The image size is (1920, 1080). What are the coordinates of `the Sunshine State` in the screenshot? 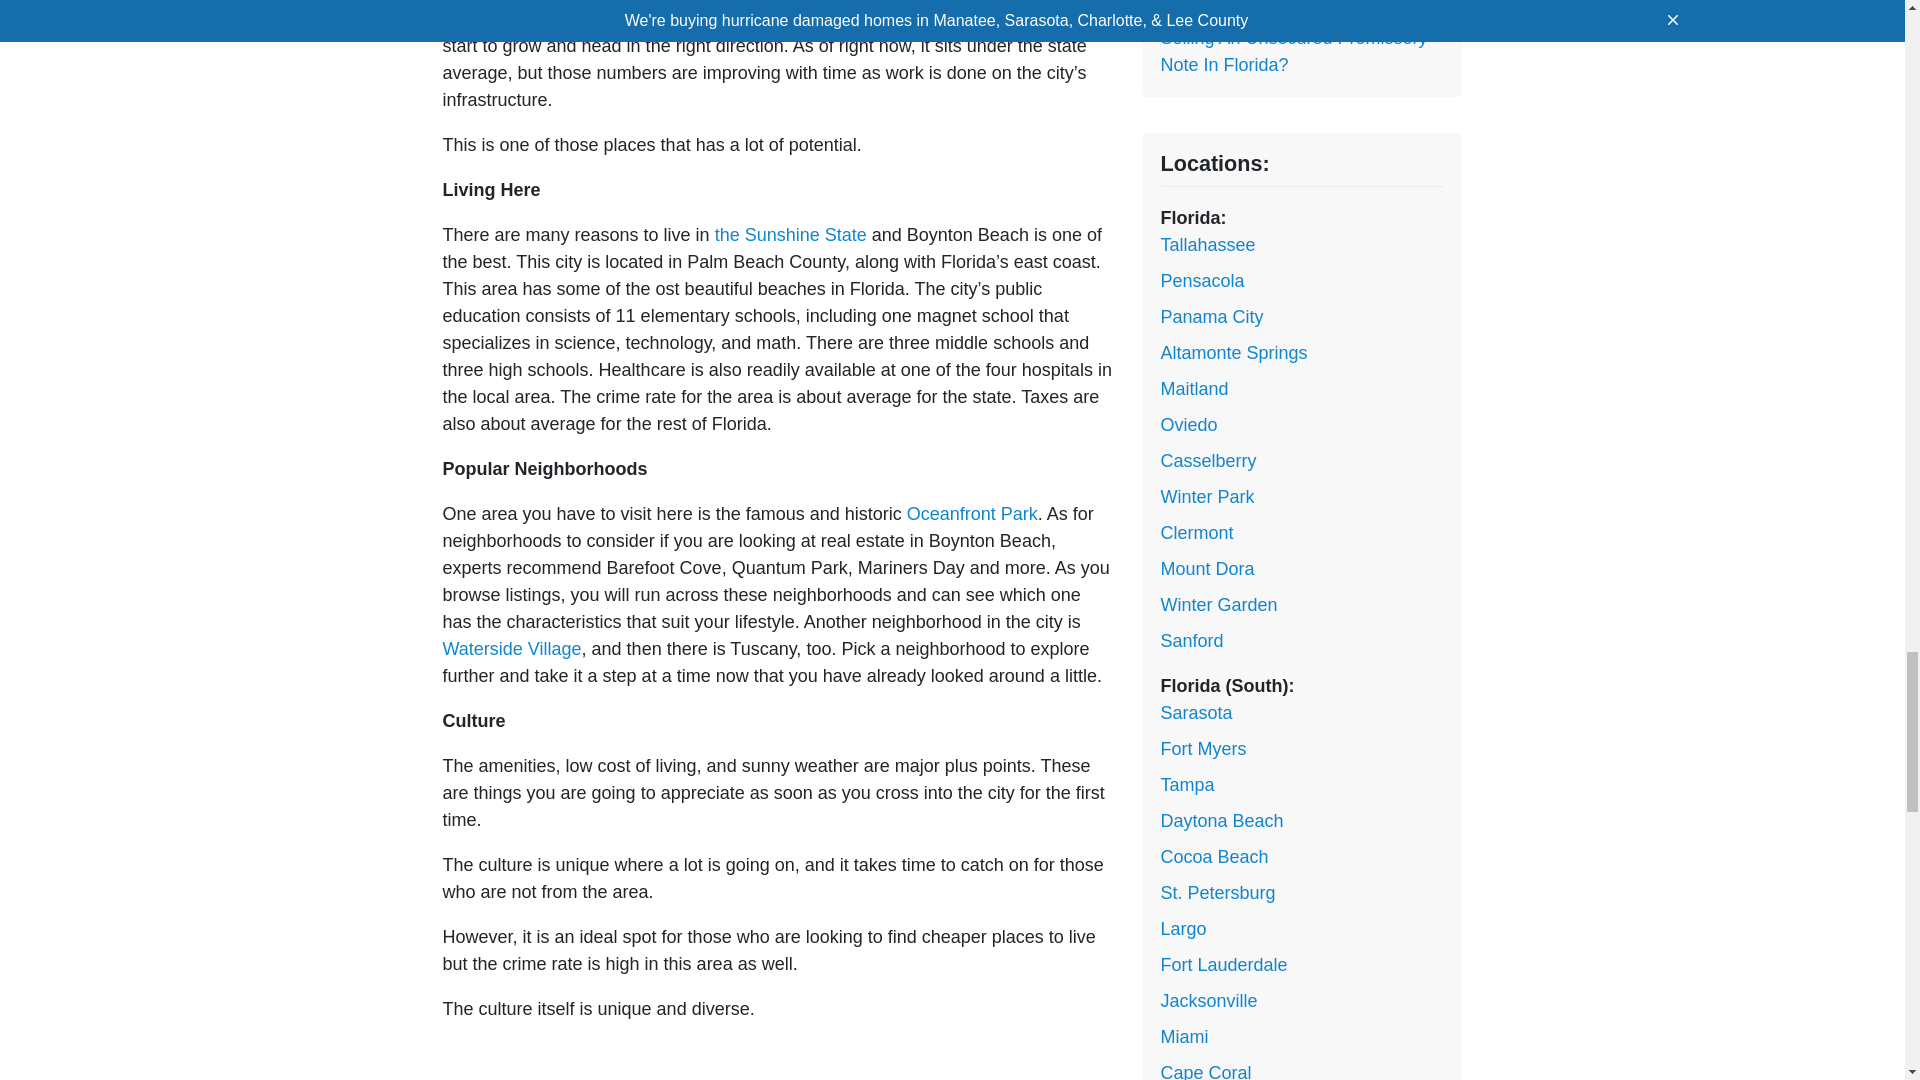 It's located at (790, 234).